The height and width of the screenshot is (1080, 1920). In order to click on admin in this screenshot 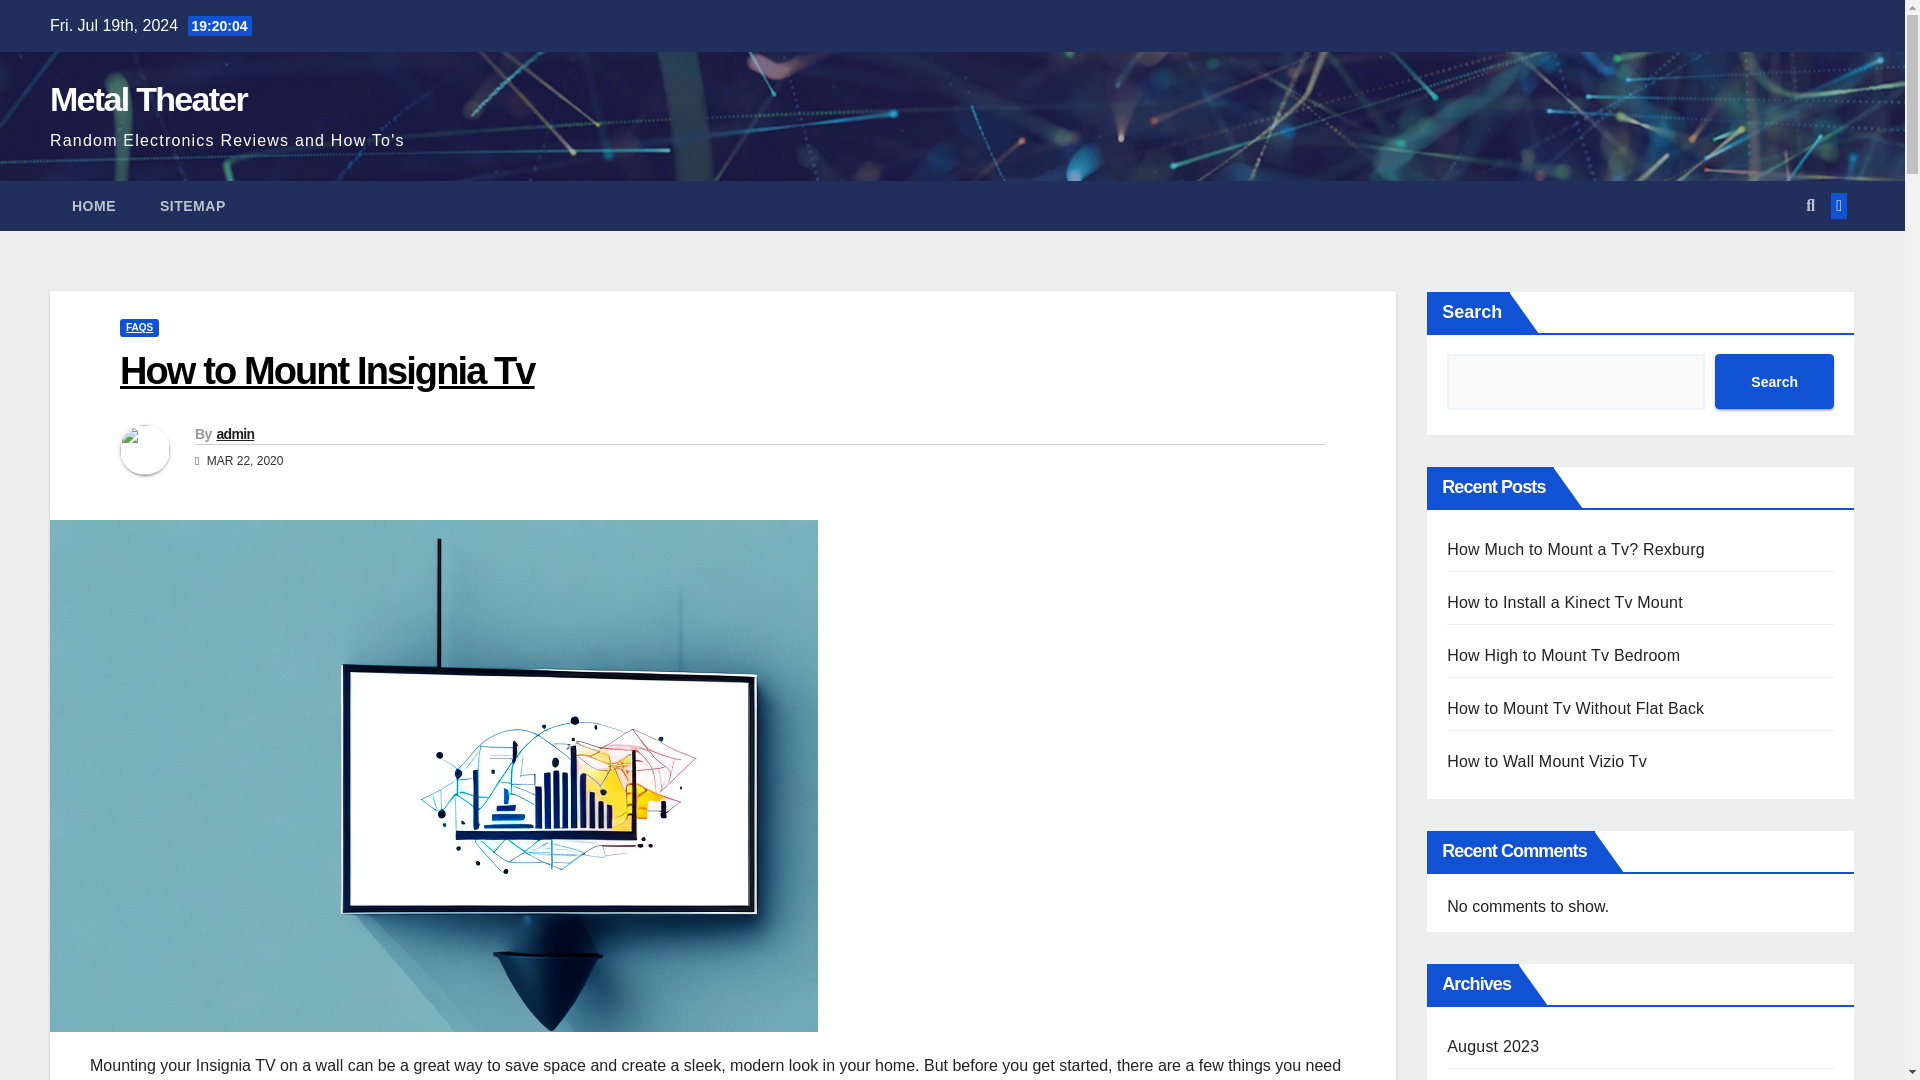, I will do `click(234, 433)`.